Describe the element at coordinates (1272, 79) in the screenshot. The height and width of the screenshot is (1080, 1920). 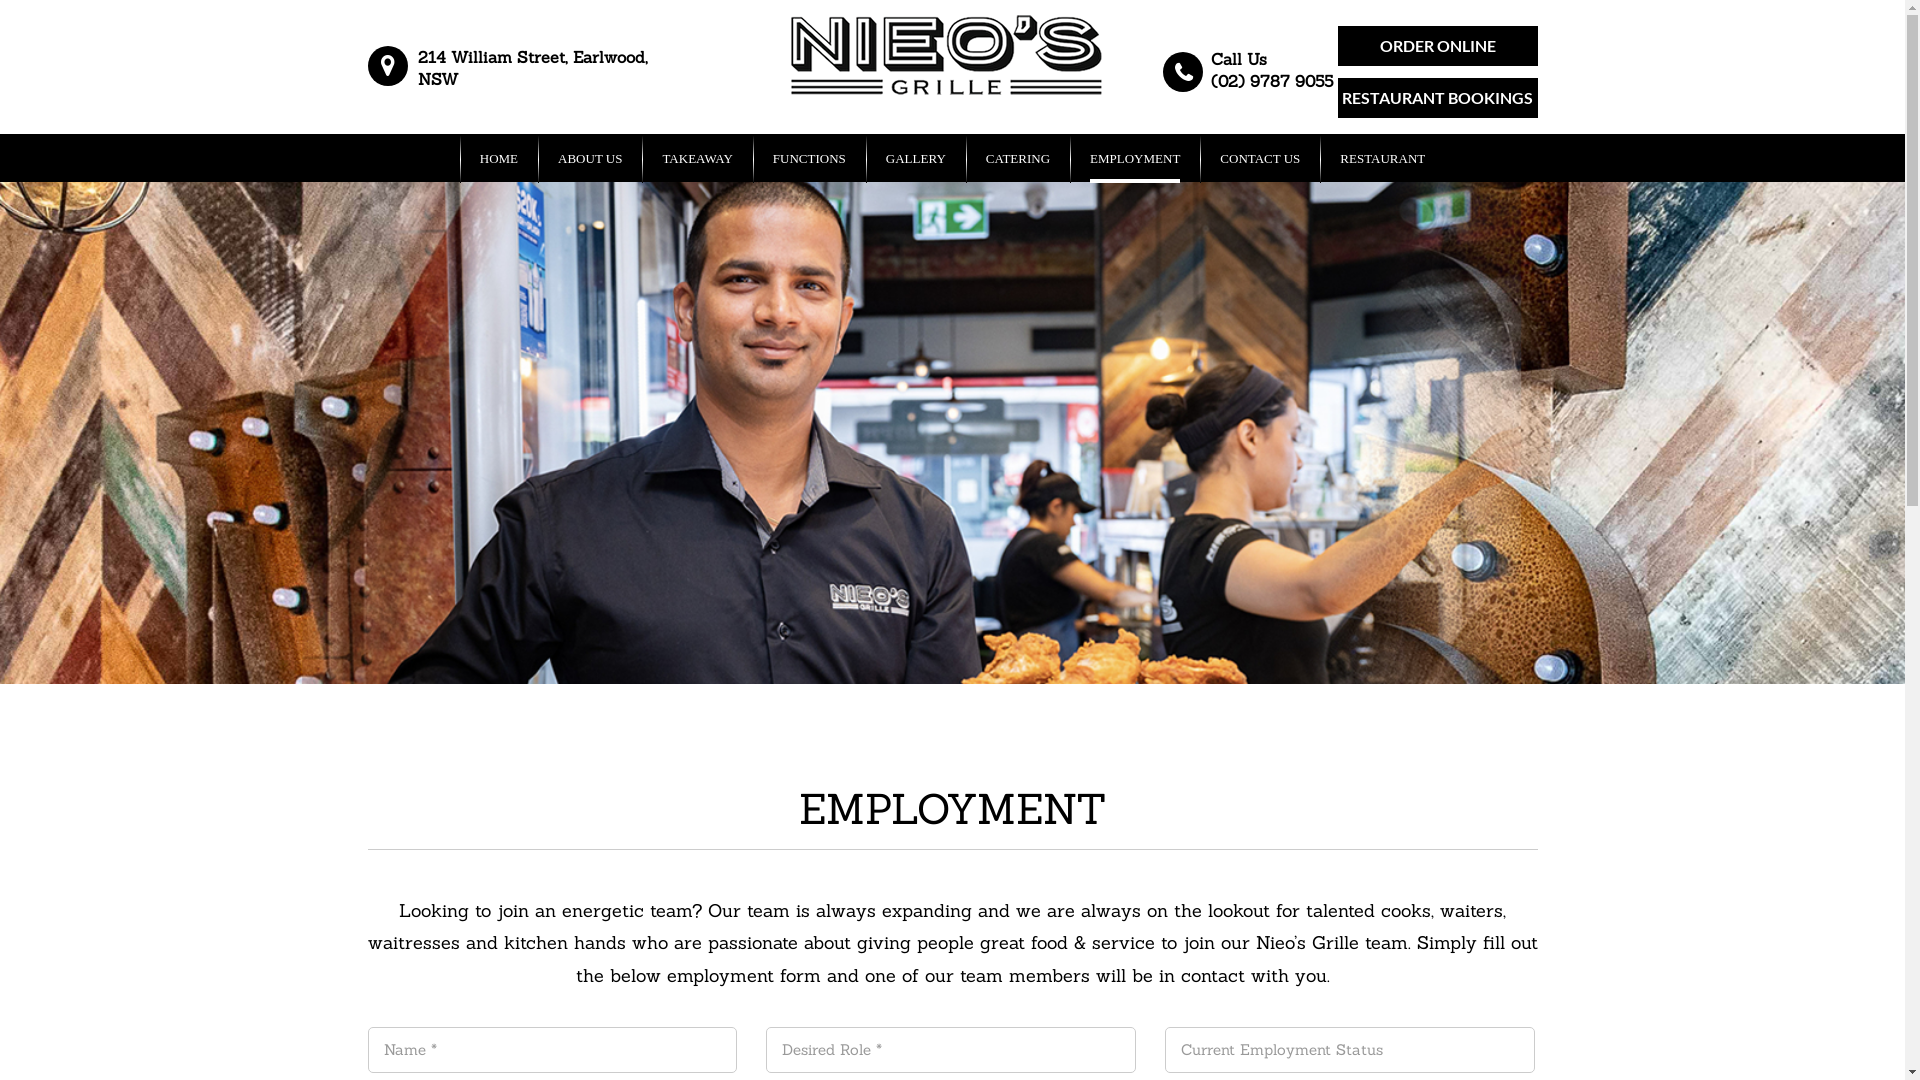
I see `(02) 9787 9055` at that location.